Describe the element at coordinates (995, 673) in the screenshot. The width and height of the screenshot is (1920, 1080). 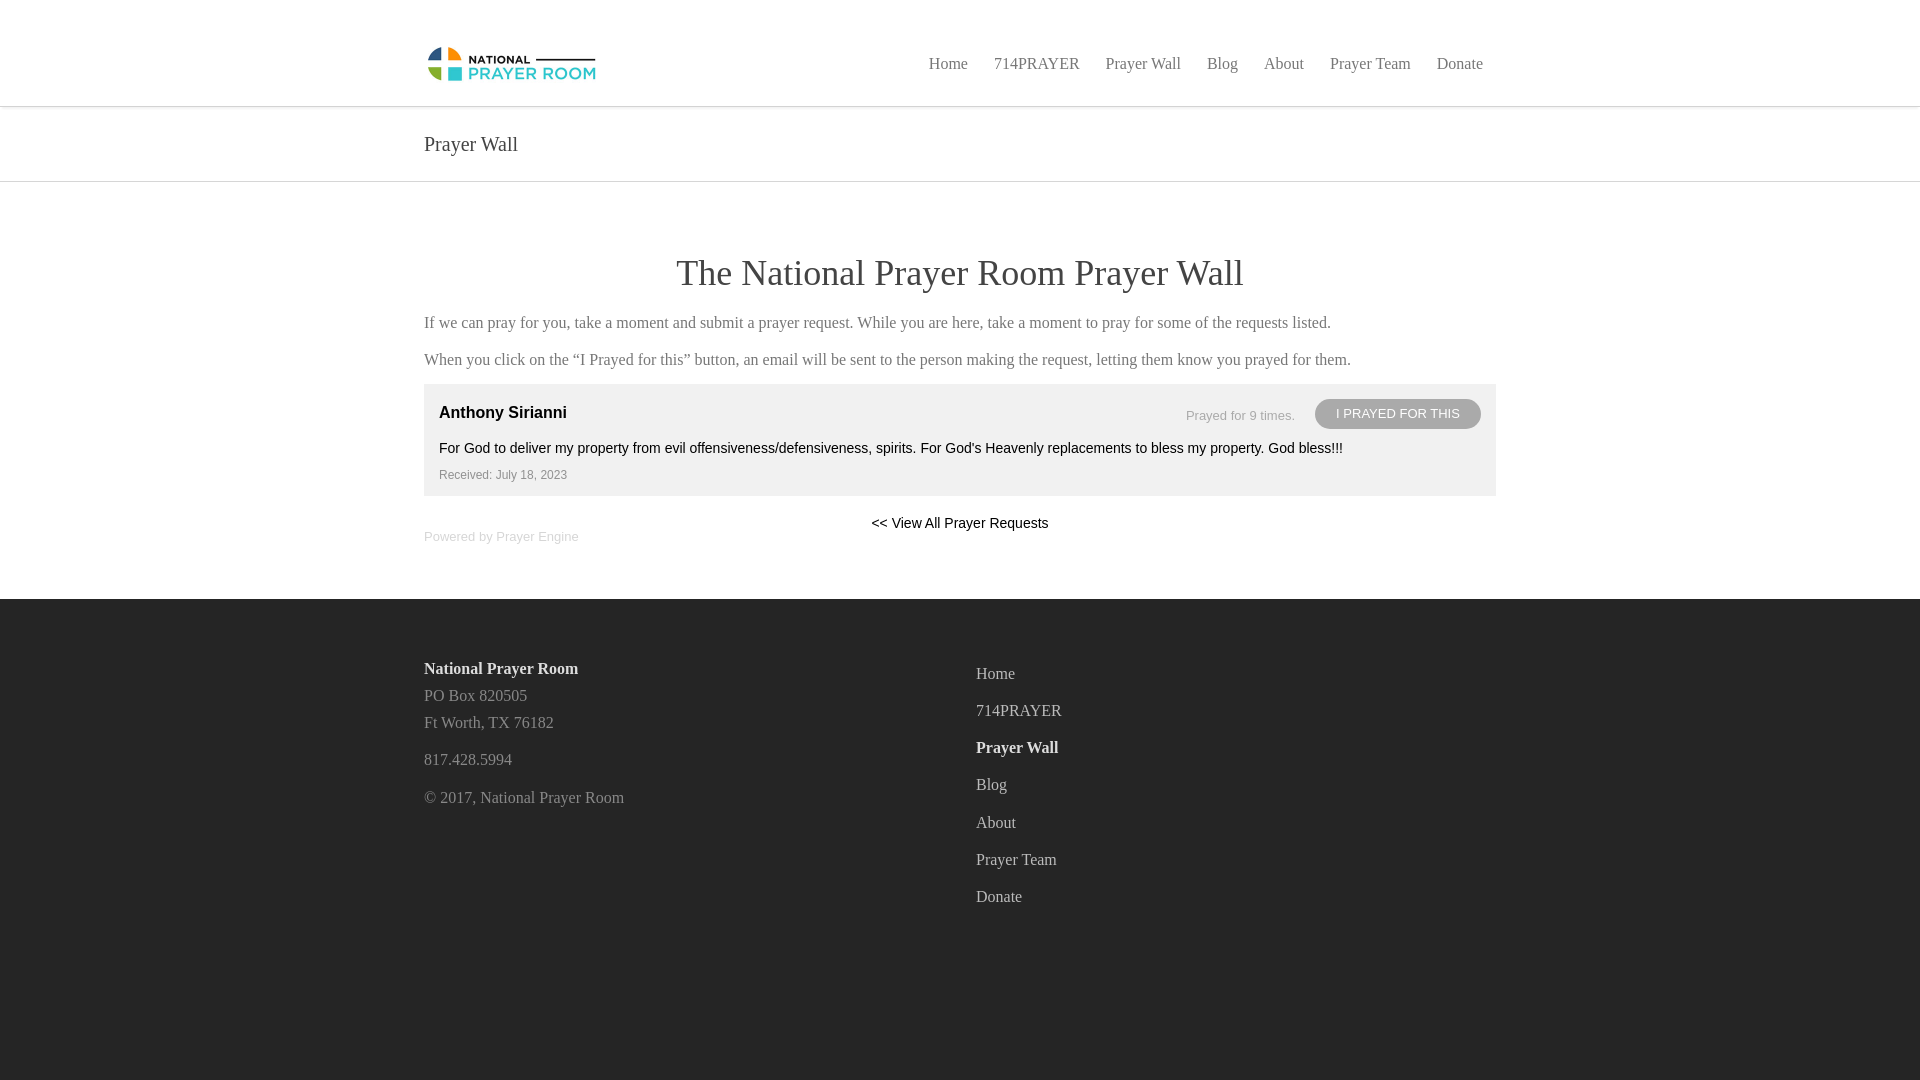
I see `Home` at that location.